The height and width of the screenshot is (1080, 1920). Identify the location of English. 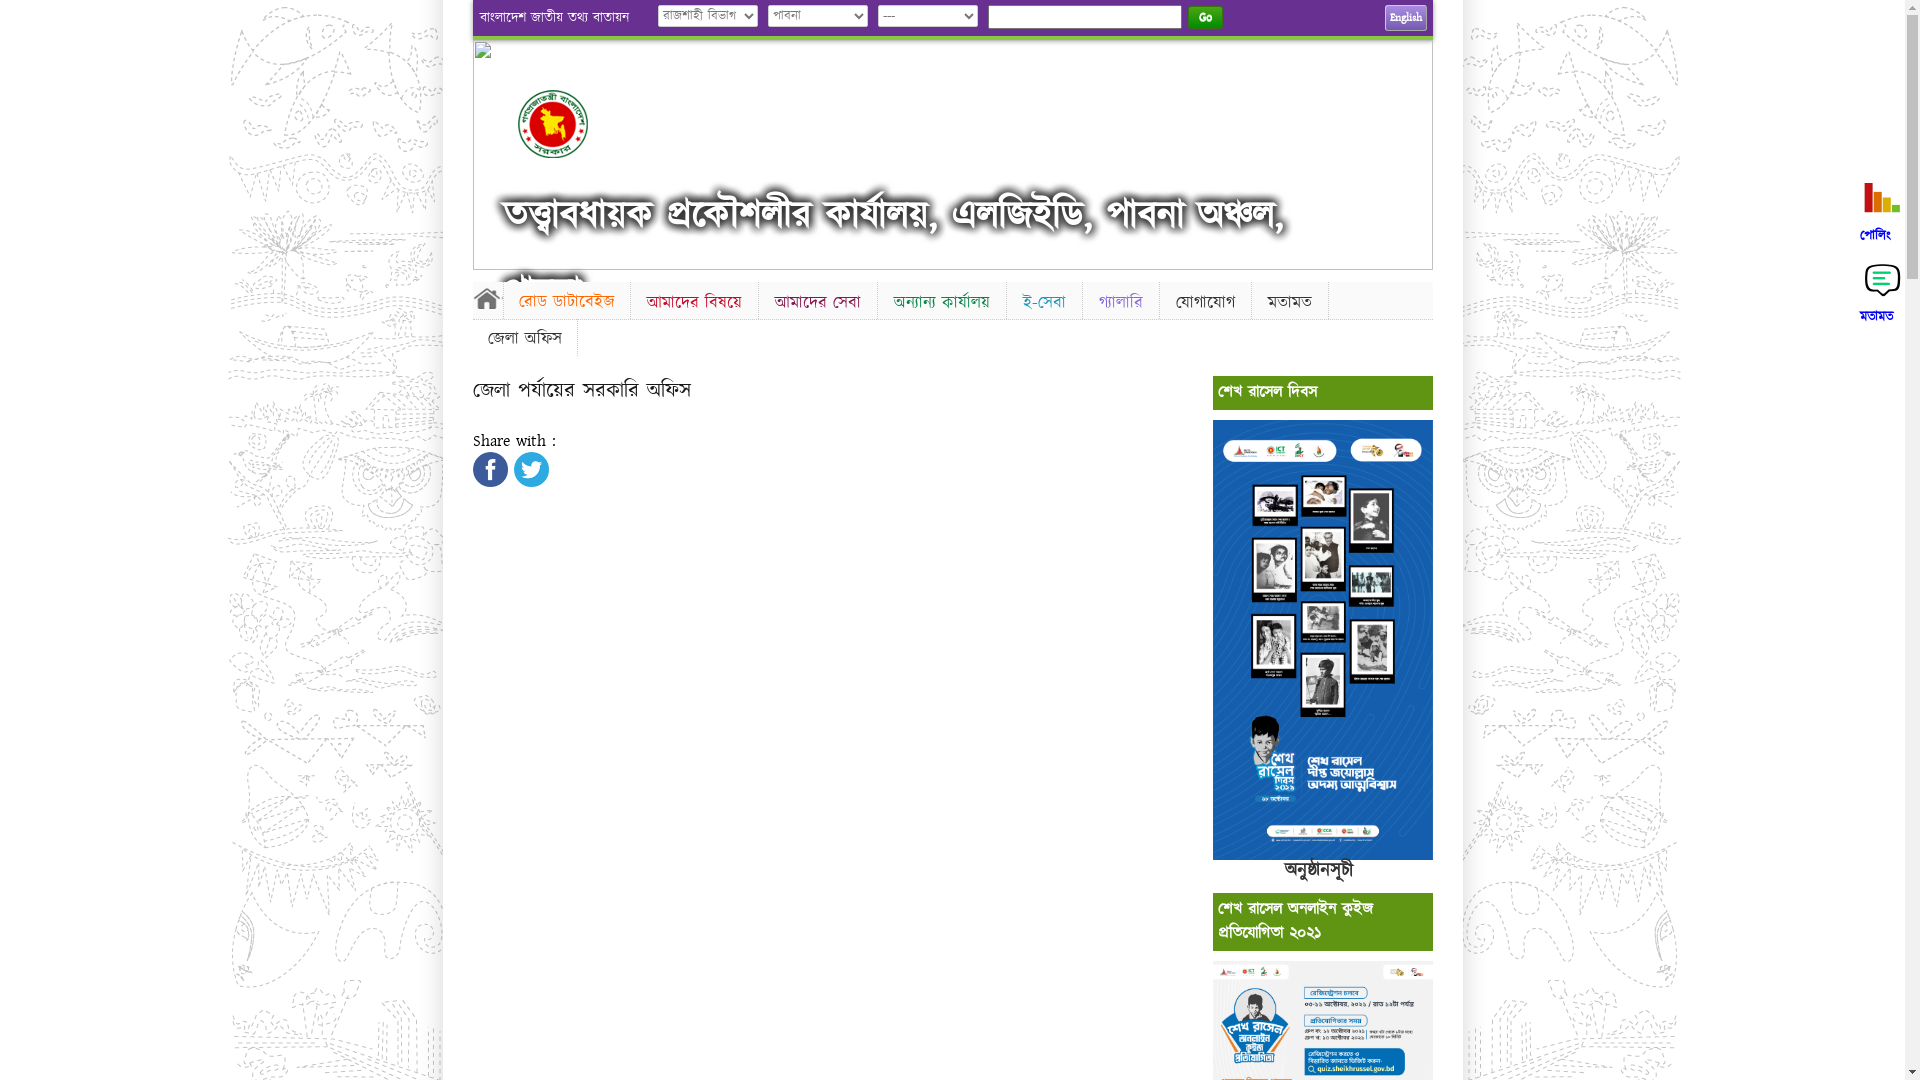
(1405, 18).